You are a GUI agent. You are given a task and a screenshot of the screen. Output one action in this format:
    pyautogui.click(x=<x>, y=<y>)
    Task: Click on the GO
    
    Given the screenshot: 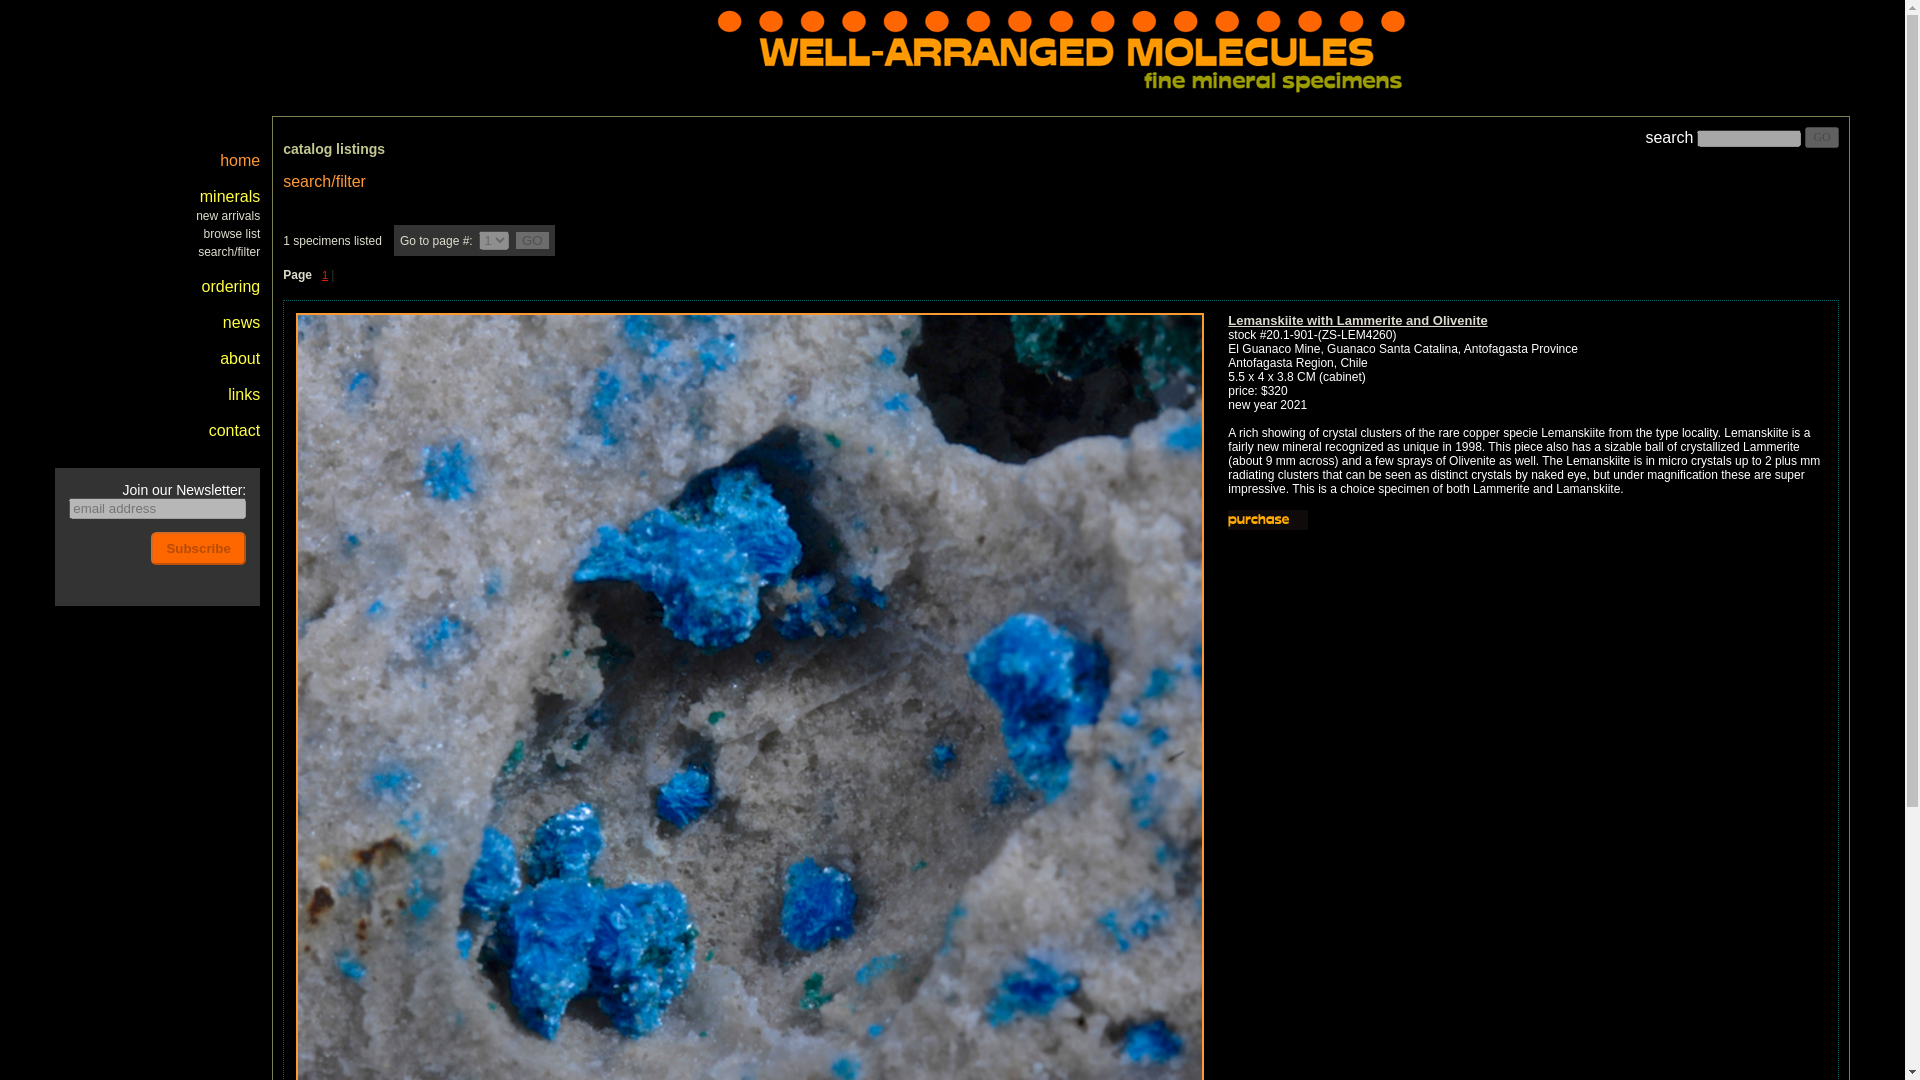 What is the action you would take?
    pyautogui.click(x=1820, y=137)
    